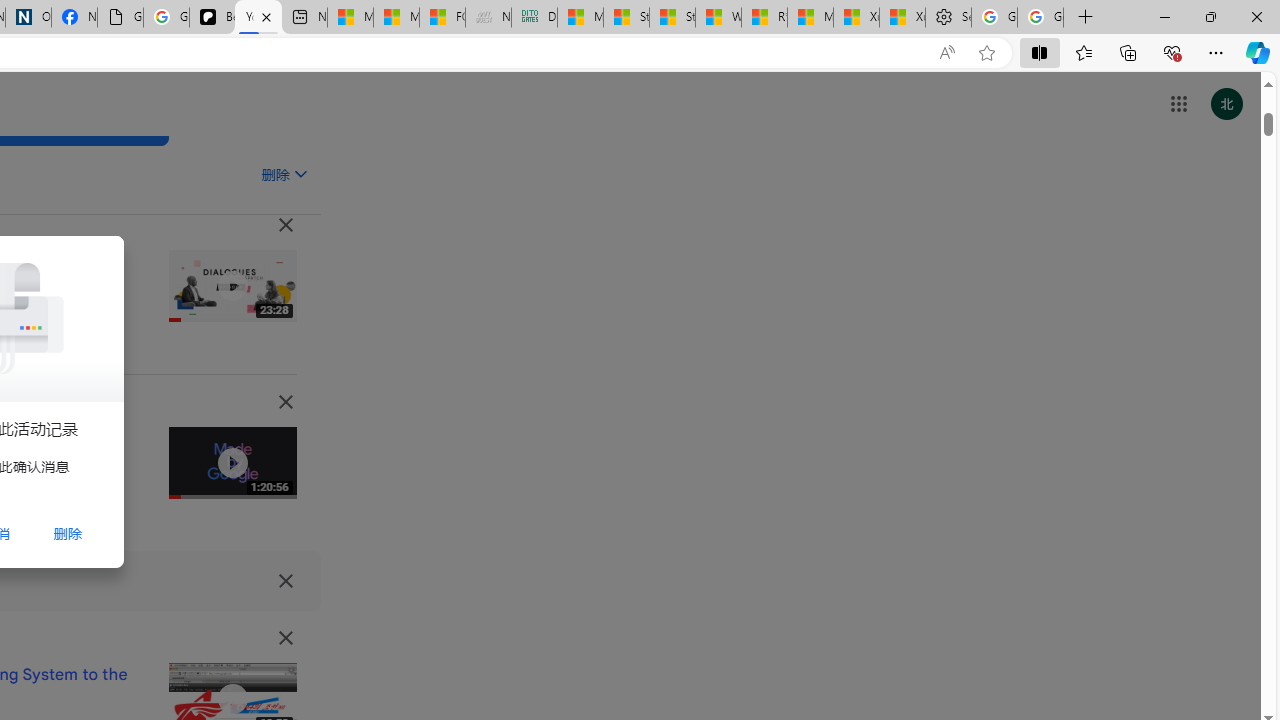 The width and height of the screenshot is (1280, 720). I want to click on Class: DI7Mnf NMm5M, so click(285, 580).